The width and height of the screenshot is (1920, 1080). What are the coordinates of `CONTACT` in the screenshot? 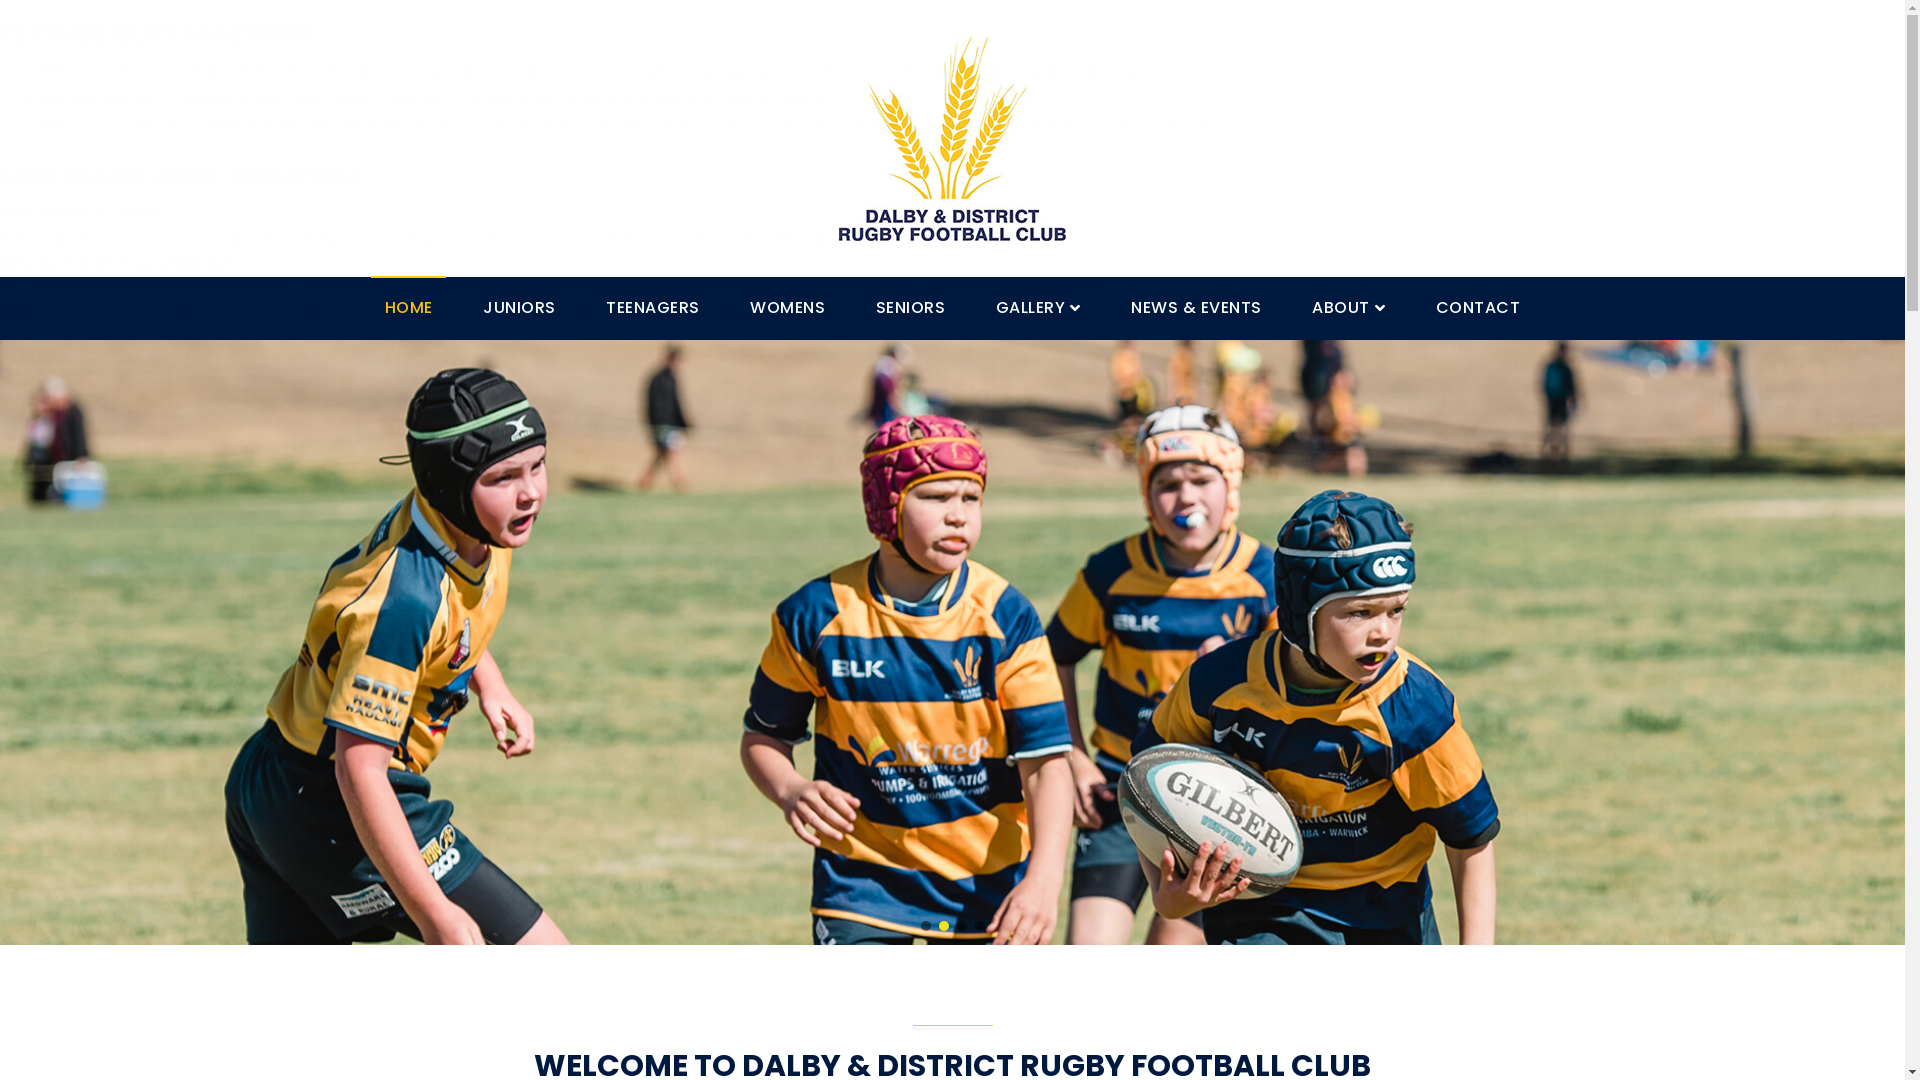 It's located at (1478, 308).